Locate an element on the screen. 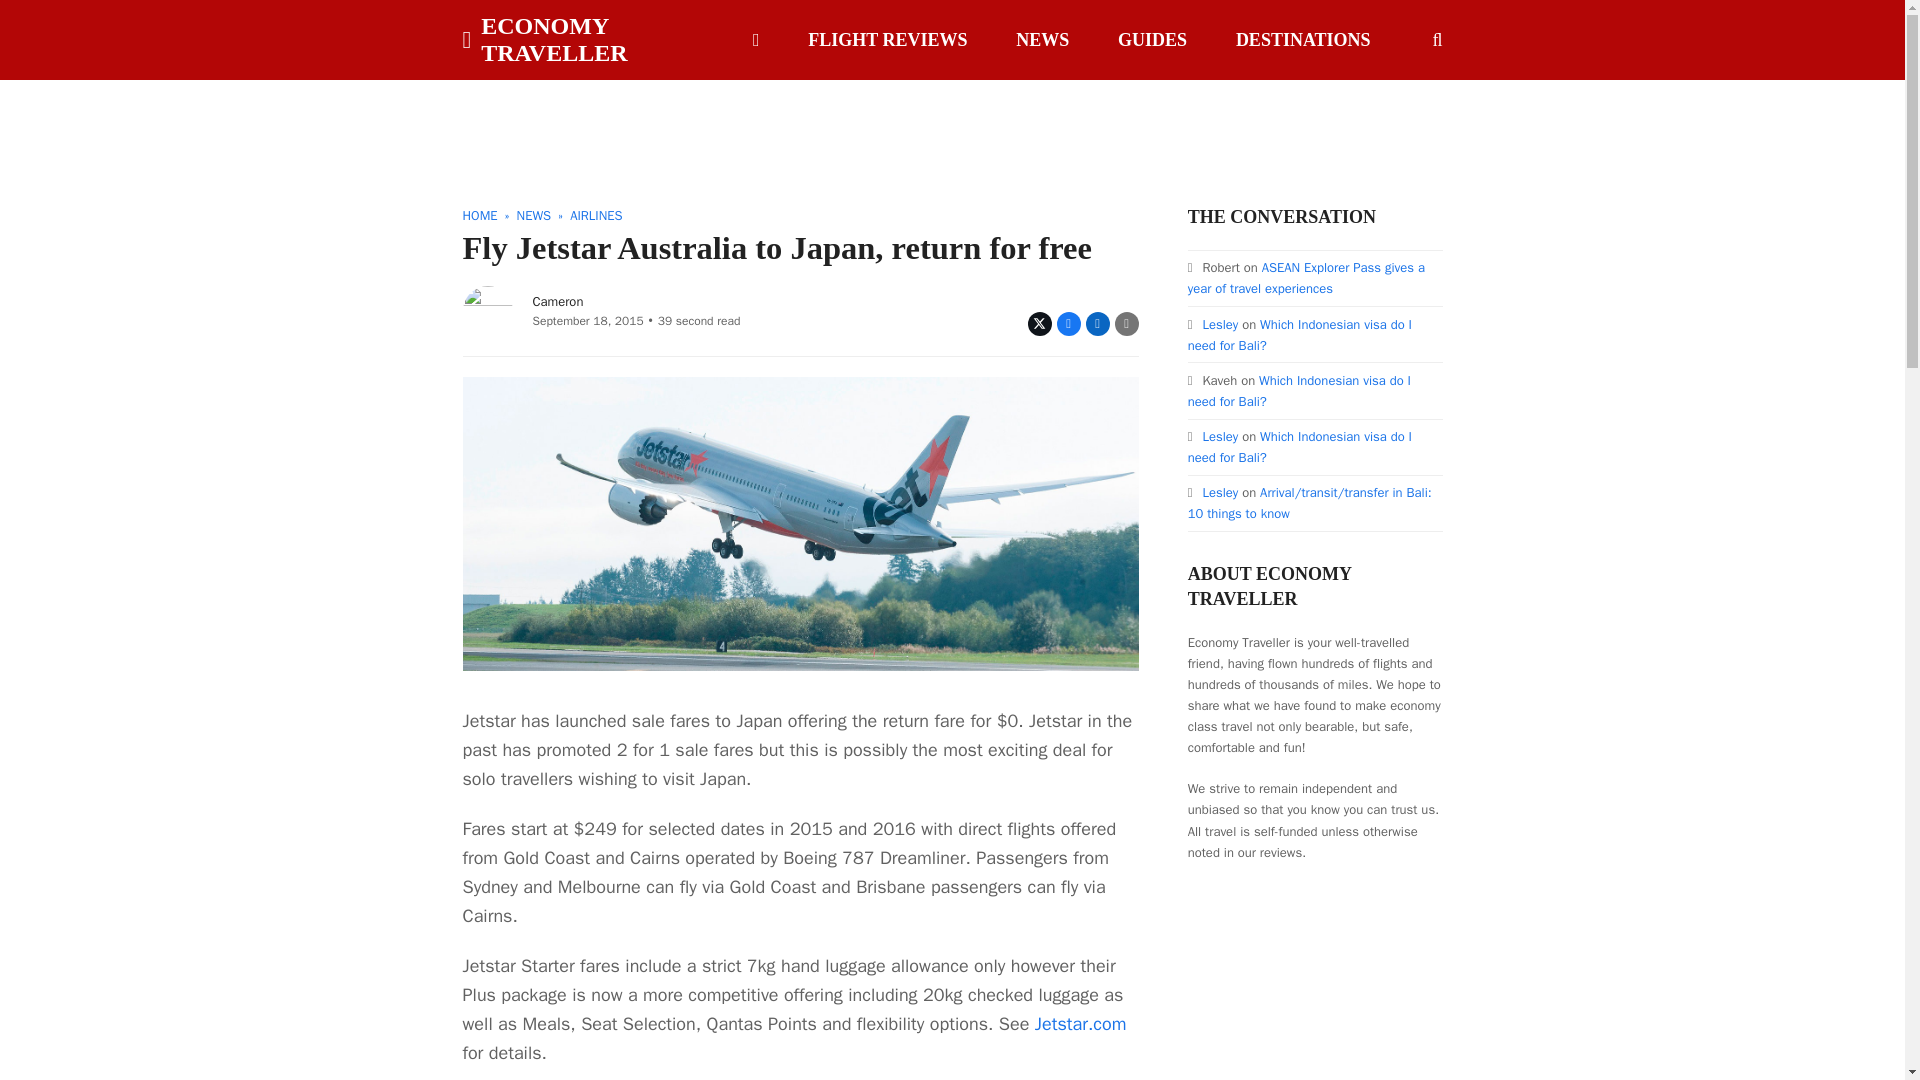  NEWS is located at coordinates (1042, 39).